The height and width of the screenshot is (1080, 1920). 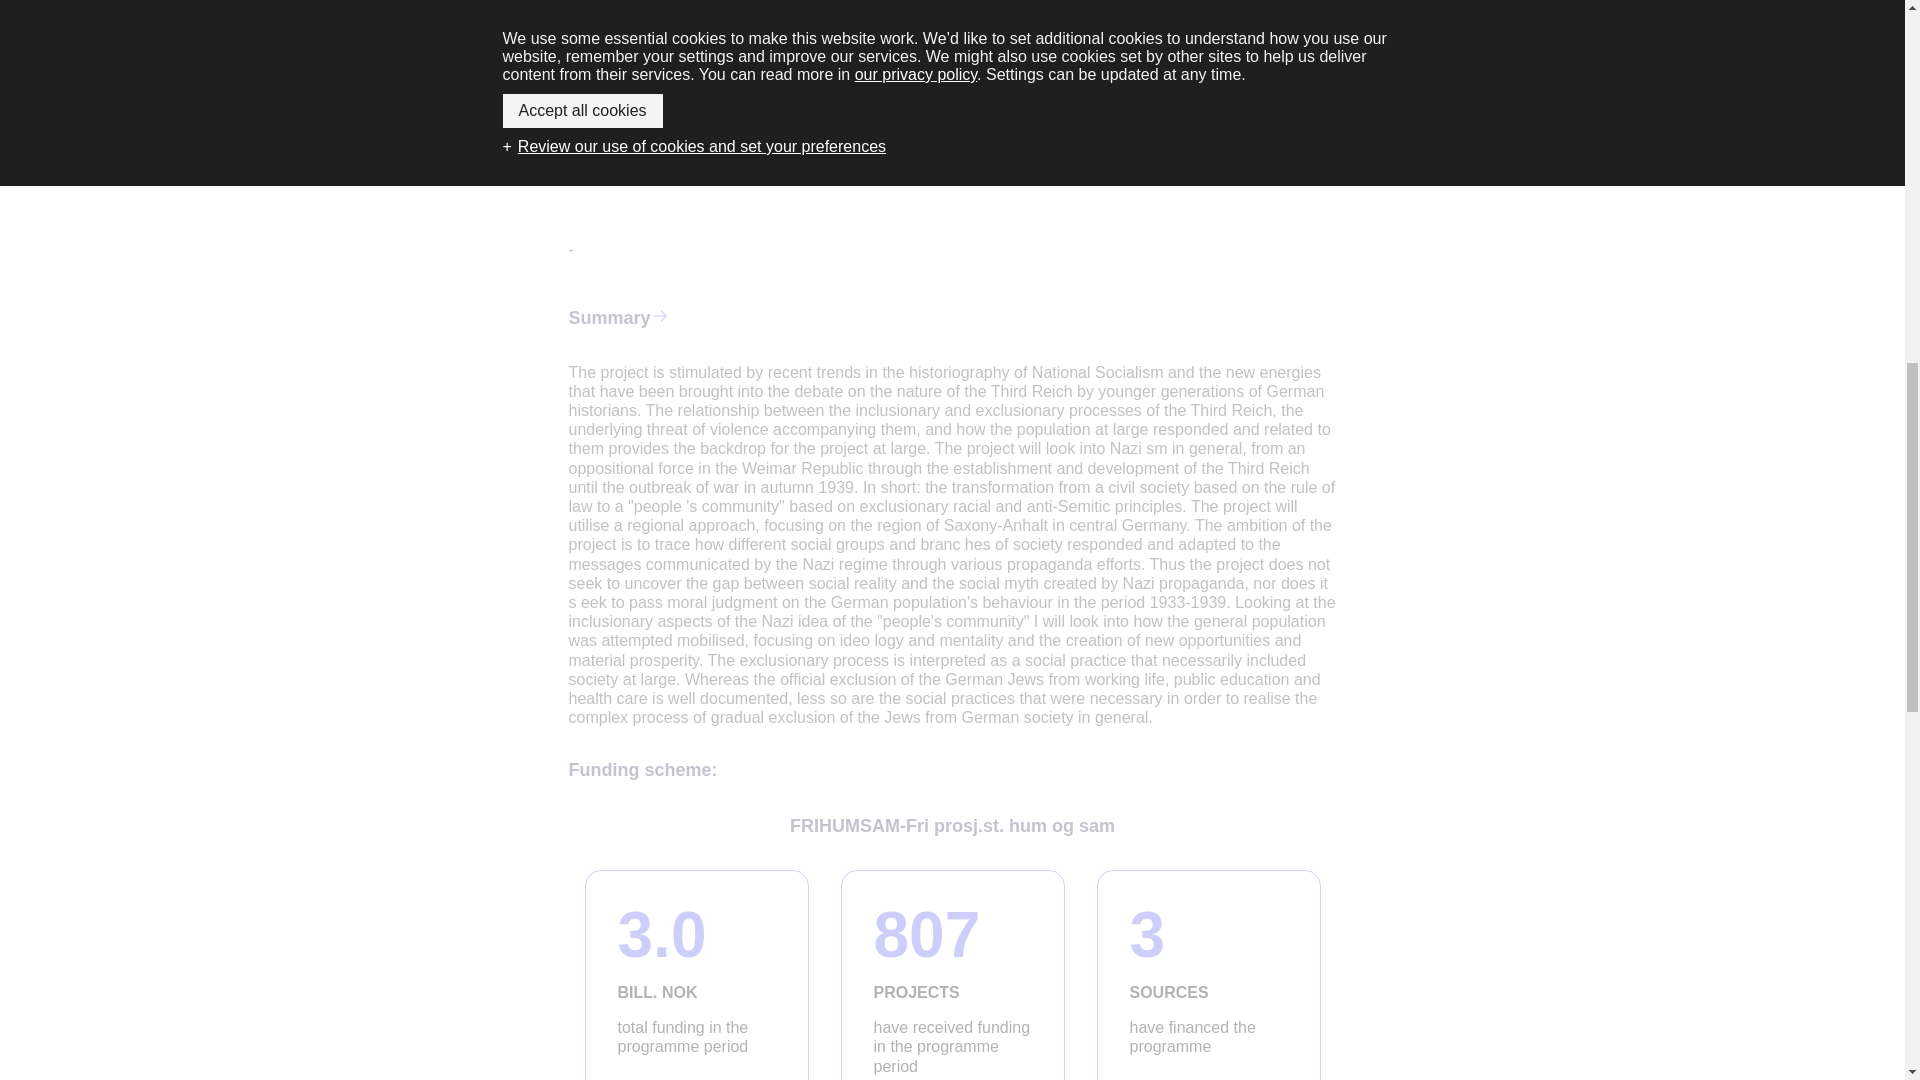 What do you see at coordinates (822, 36) in the screenshot?
I see `Summary` at bounding box center [822, 36].